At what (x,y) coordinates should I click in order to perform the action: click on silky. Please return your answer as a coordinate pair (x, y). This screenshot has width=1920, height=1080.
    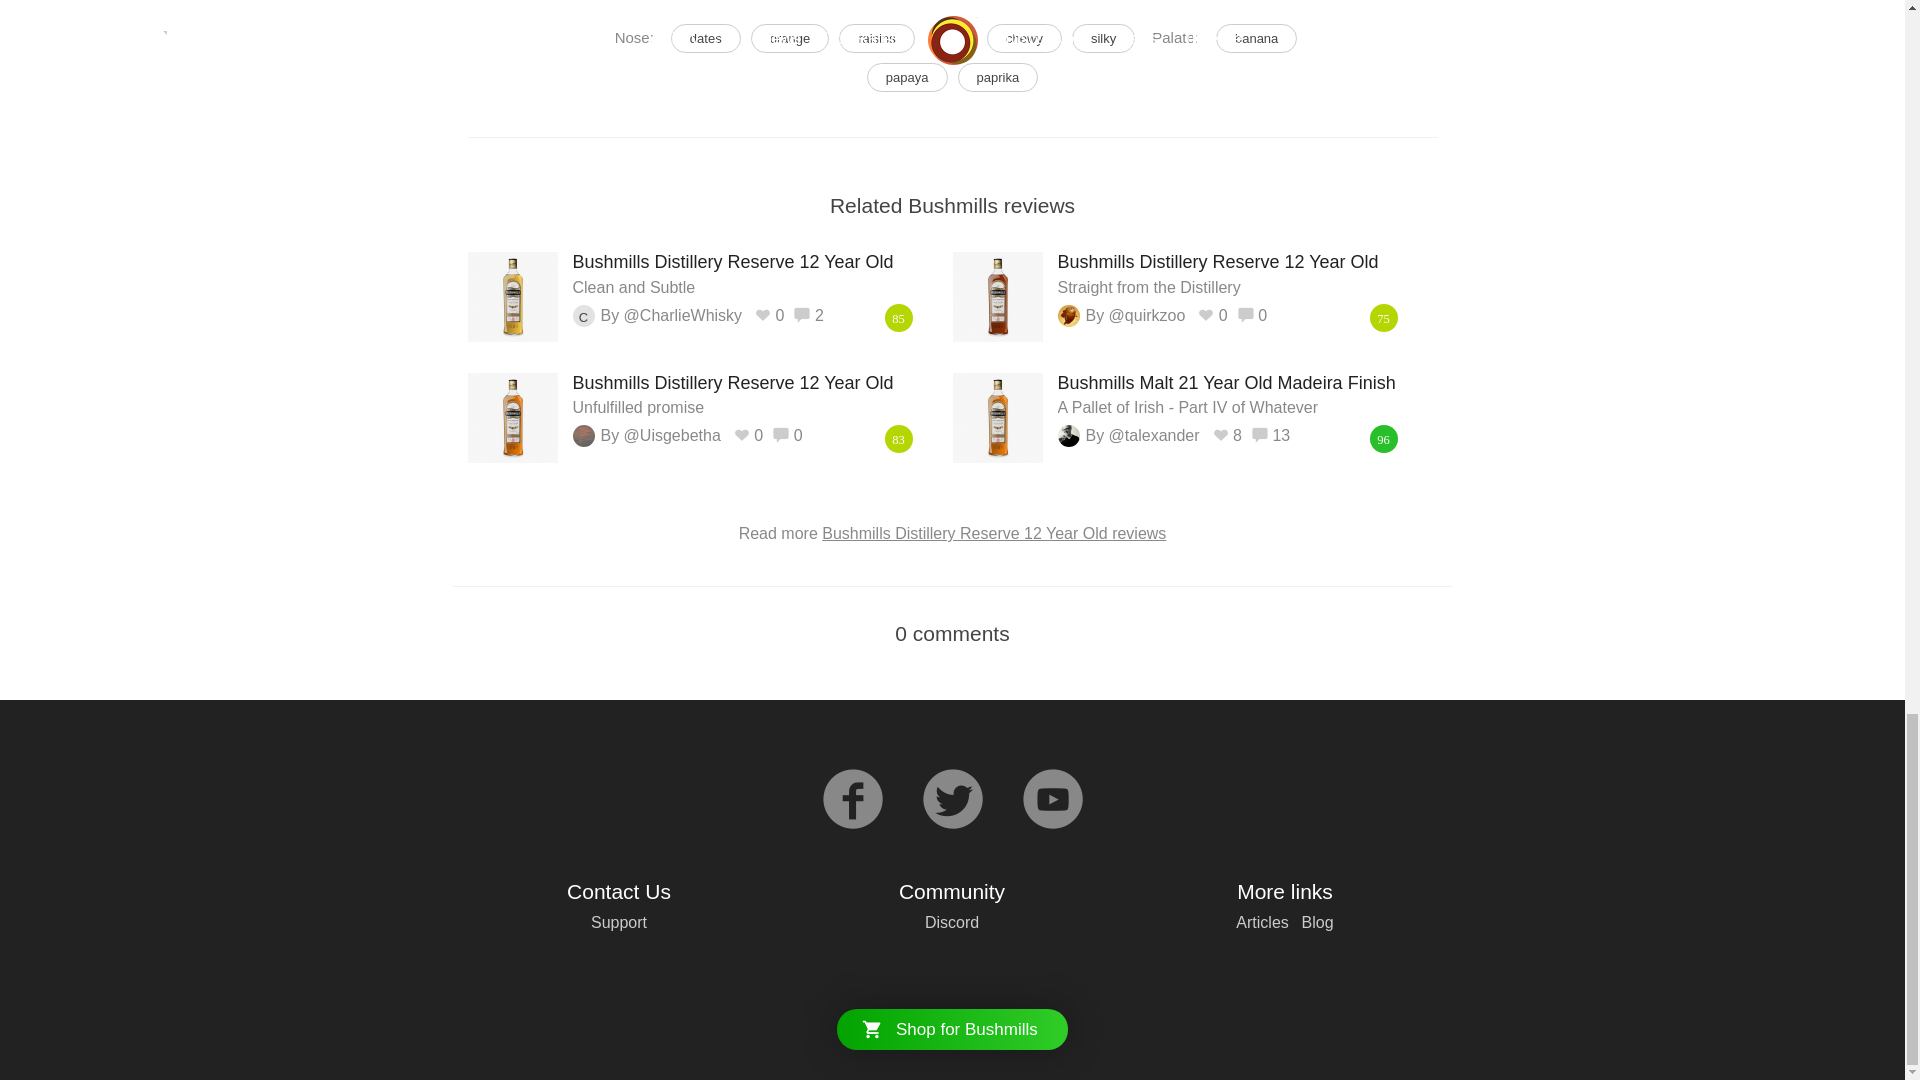
    Looking at the image, I should click on (908, 76).